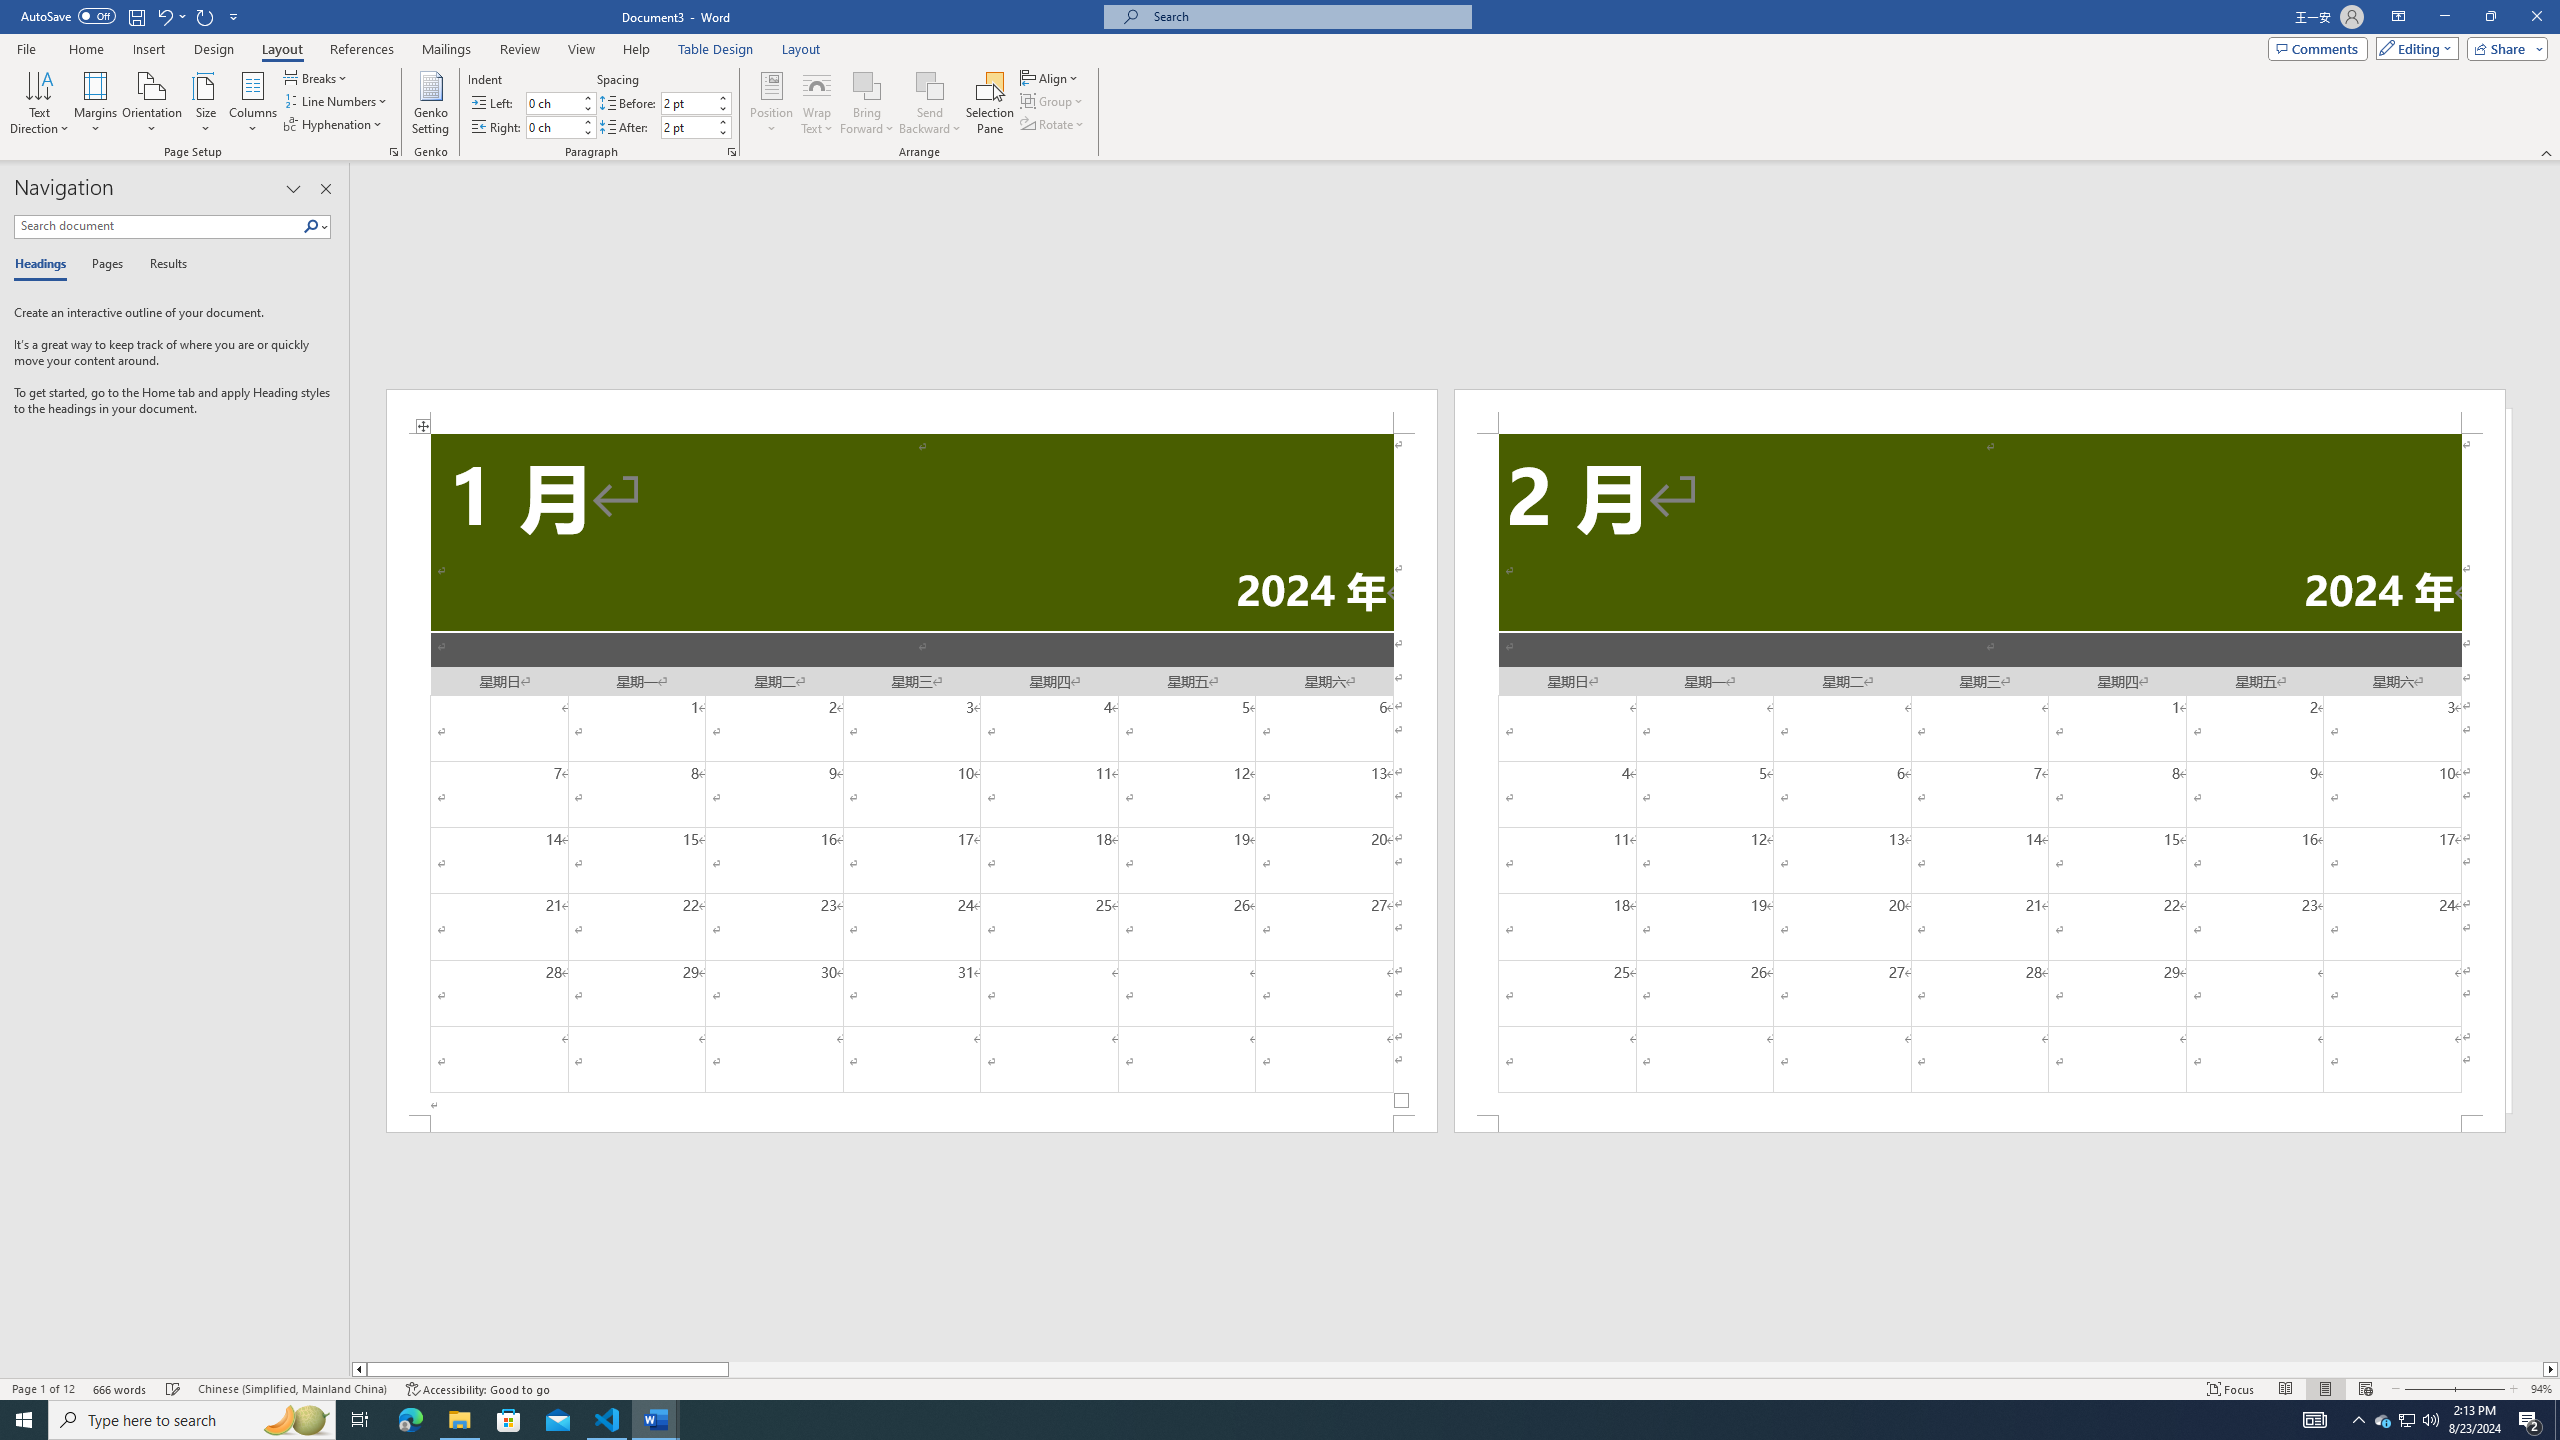 The image size is (2560, 1440). What do you see at coordinates (170, 16) in the screenshot?
I see `Undo Increase Indent` at bounding box center [170, 16].